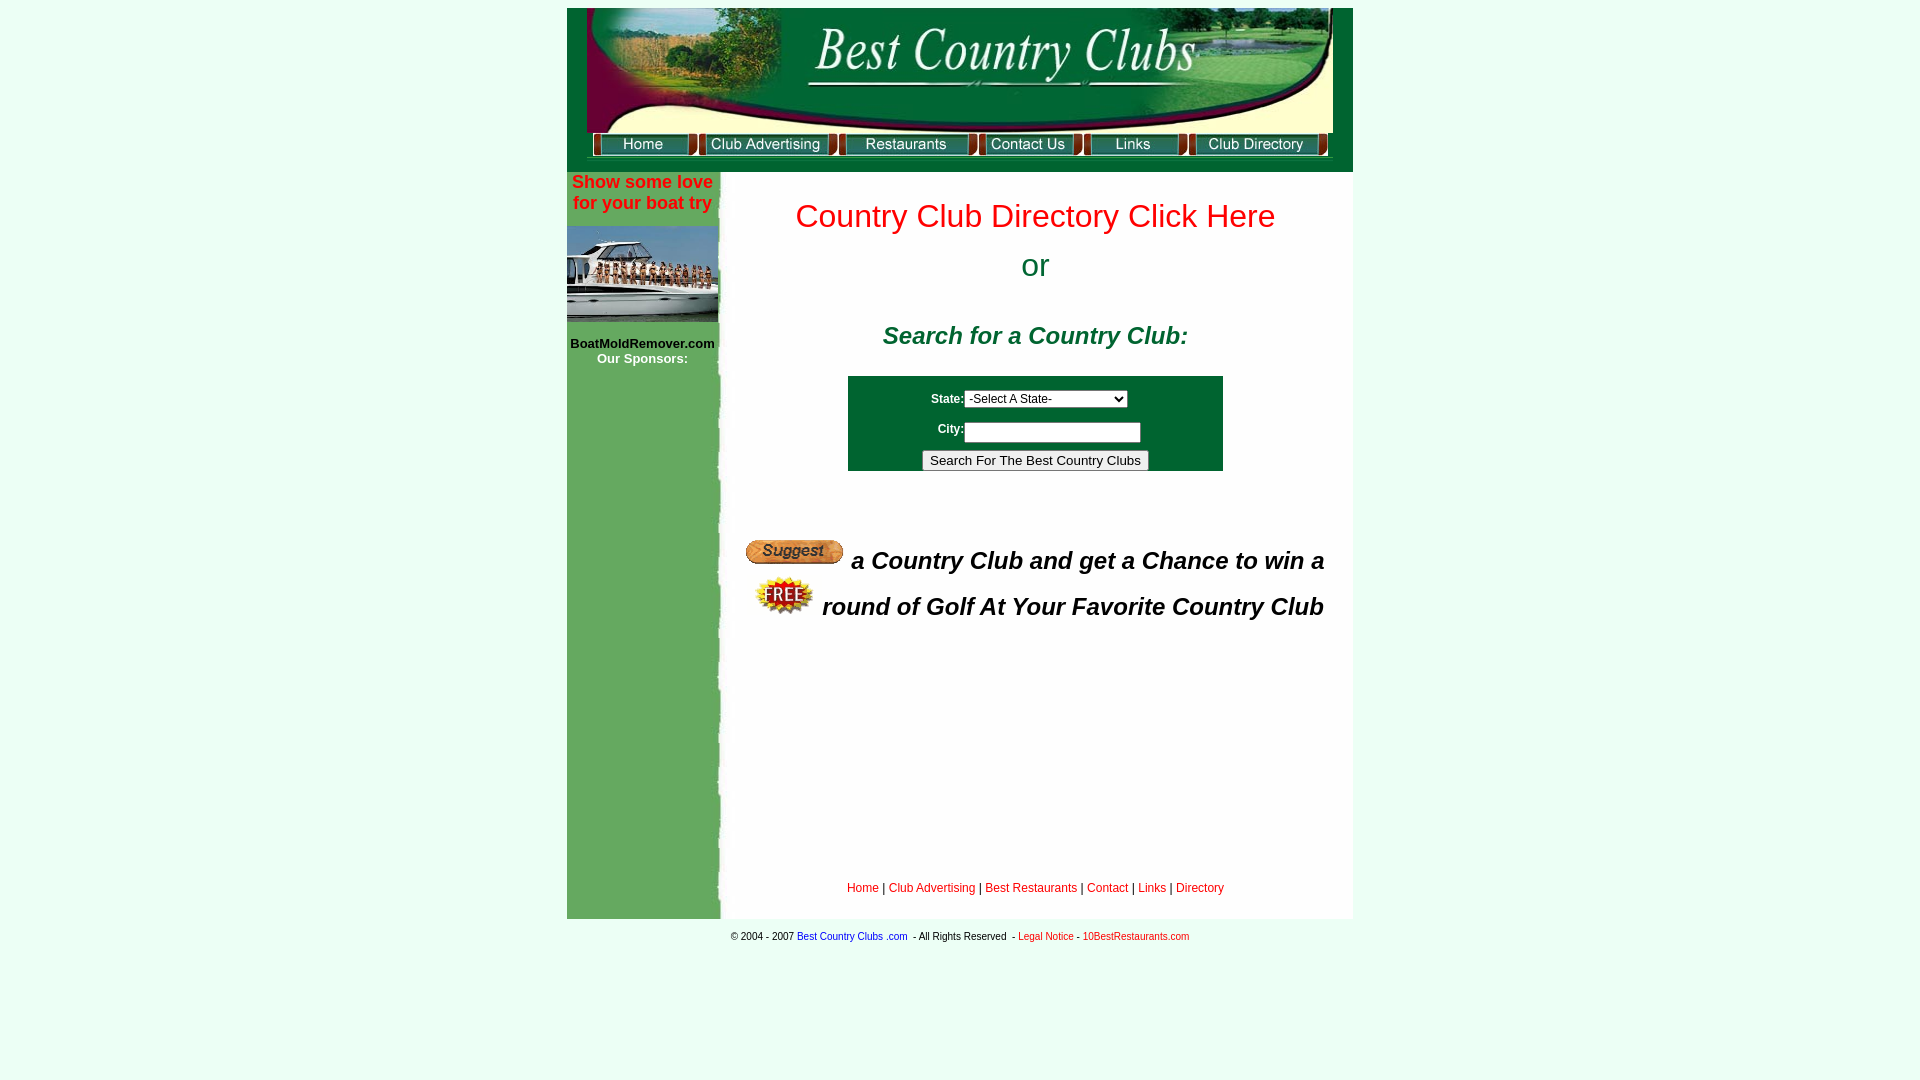  Describe the element at coordinates (934, 888) in the screenshot. I see `Club Advertising` at that location.